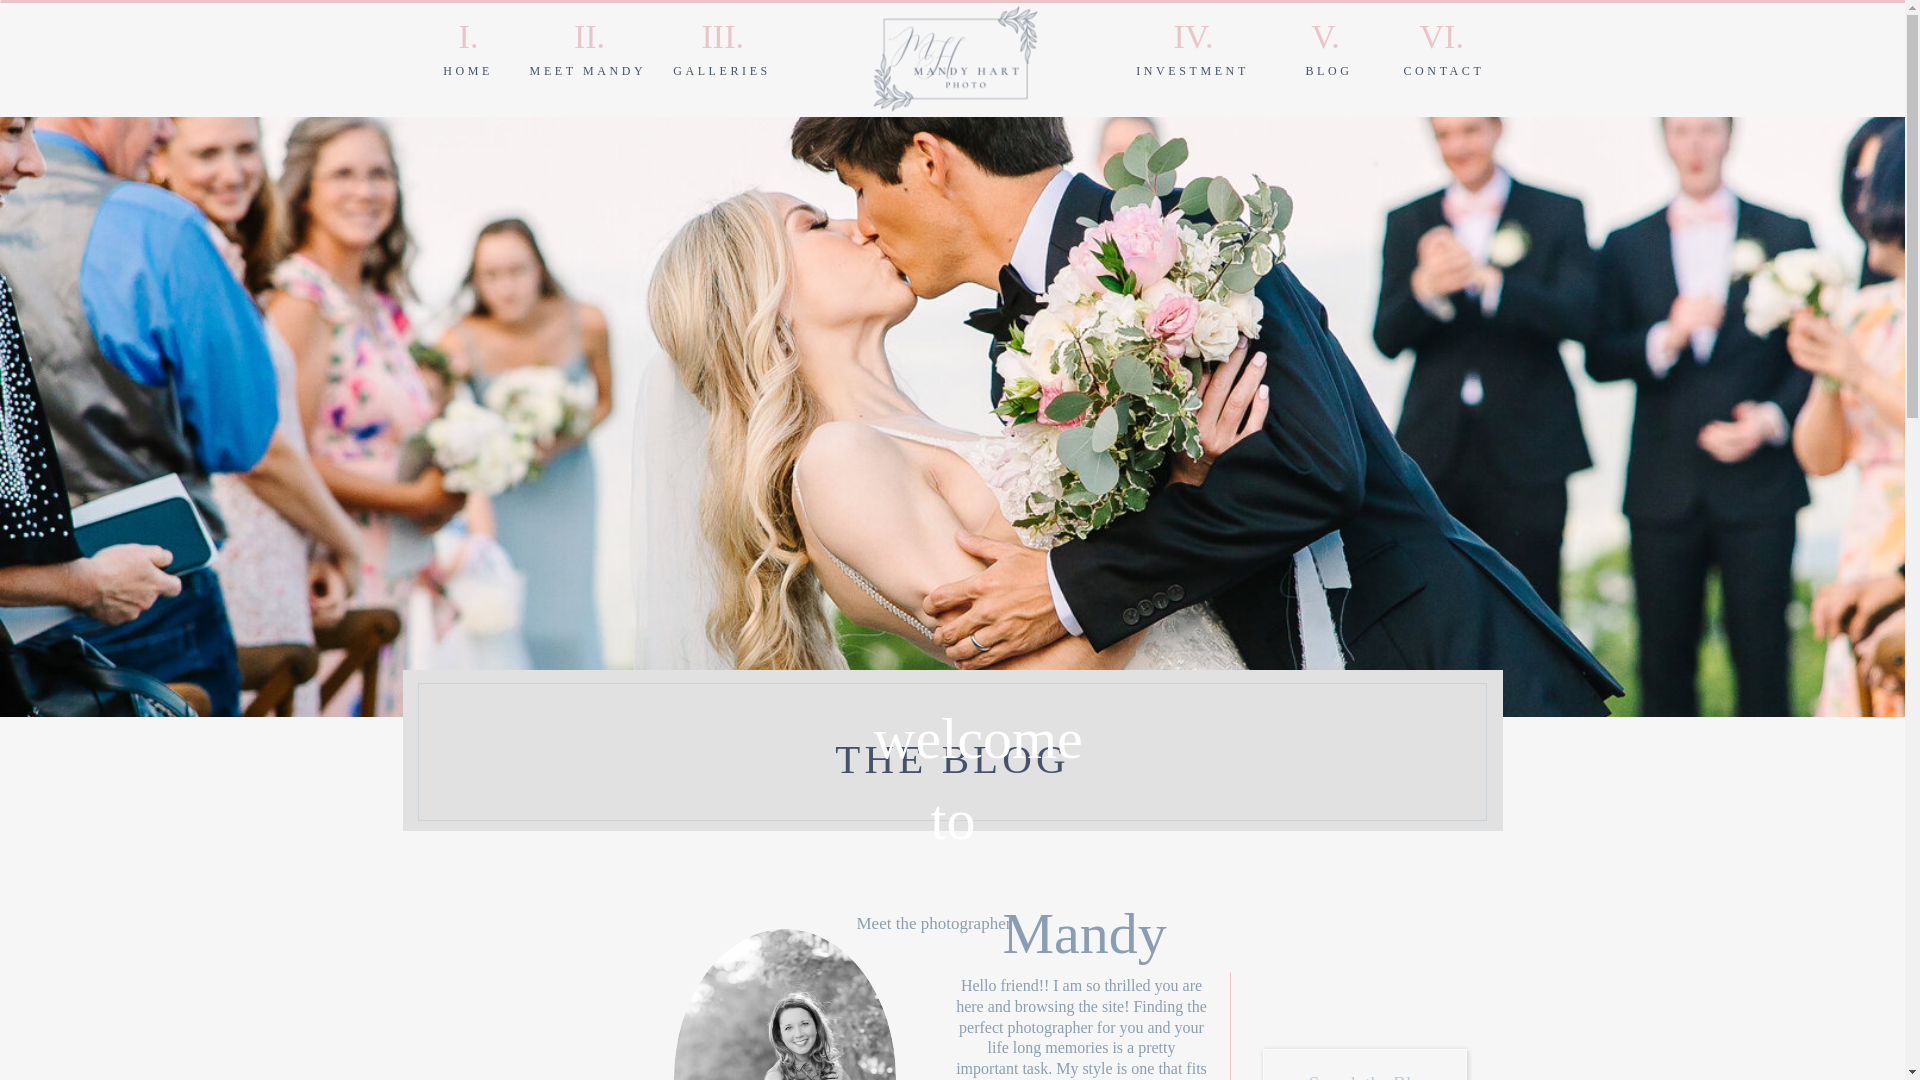 This screenshot has height=1080, width=1920. Describe the element at coordinates (720, 35) in the screenshot. I see `III.` at that location.